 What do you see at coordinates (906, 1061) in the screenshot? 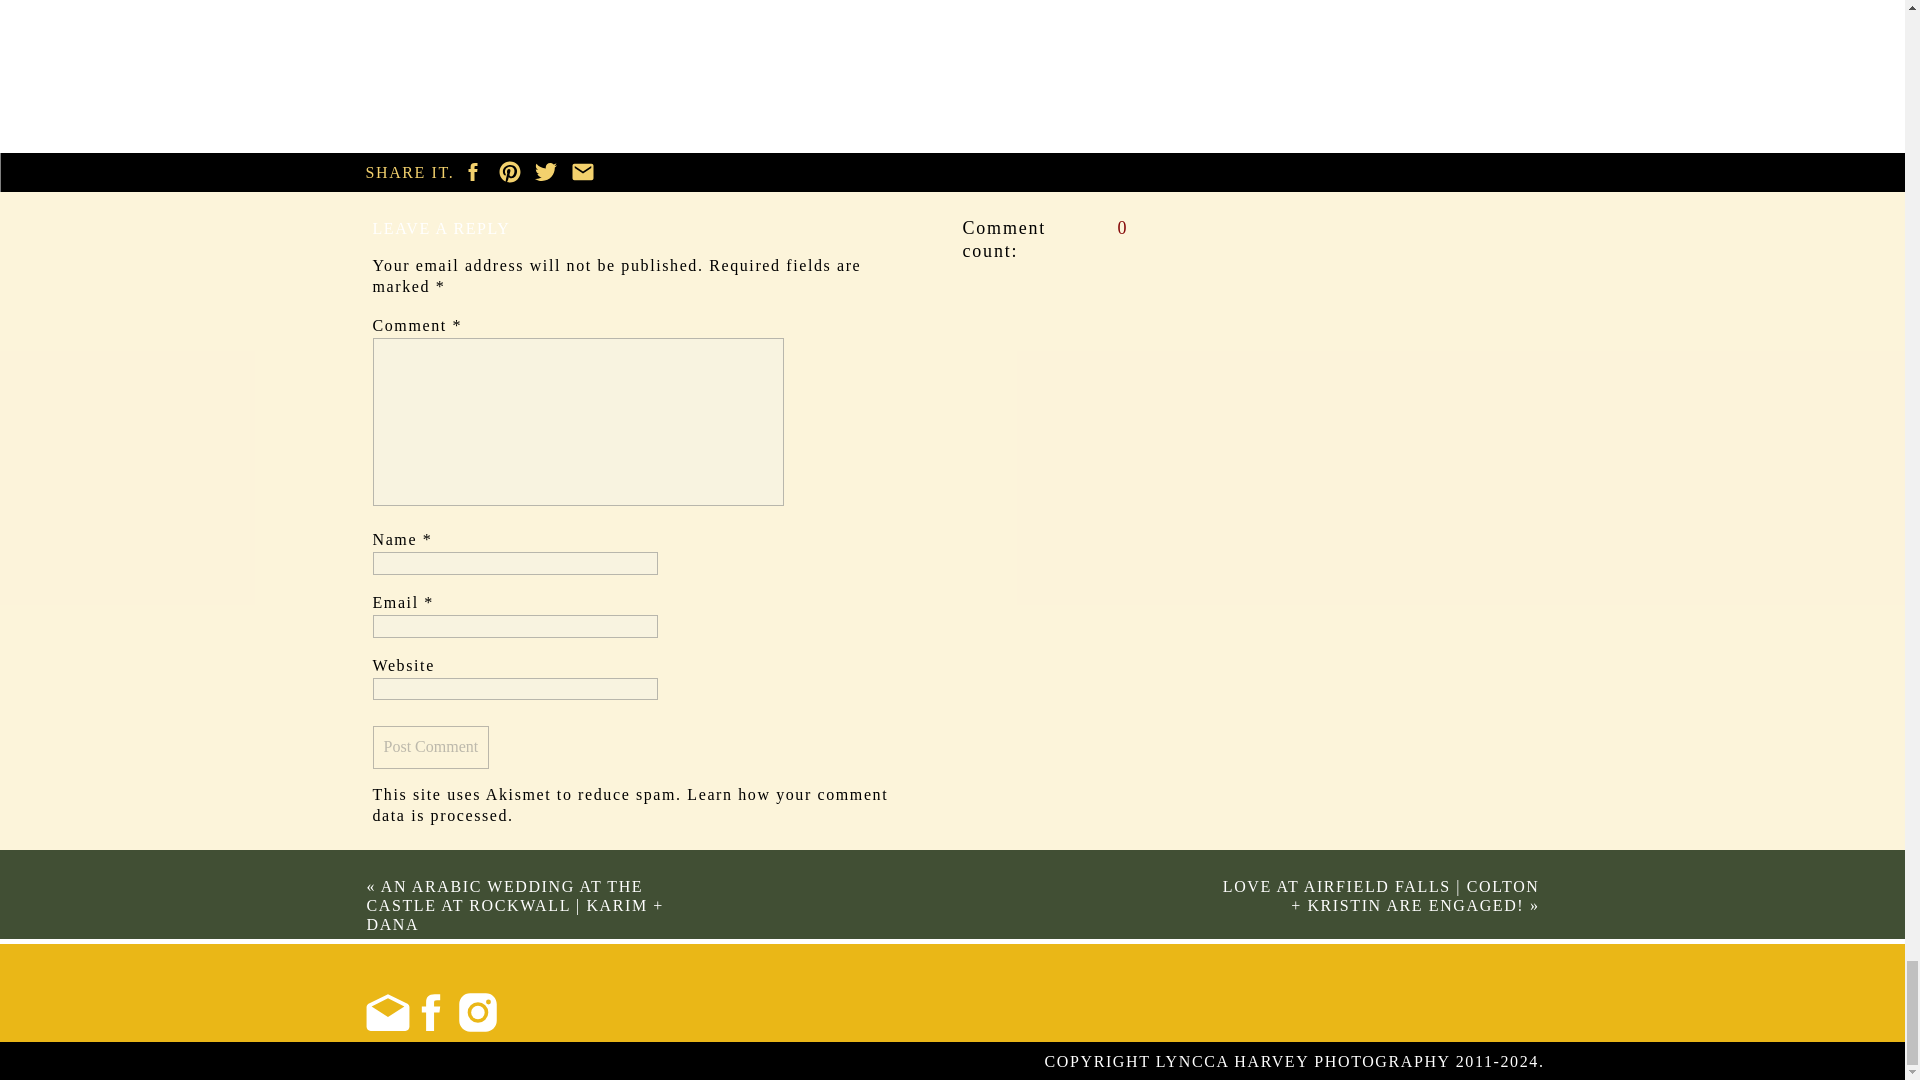
I see `CONTACT` at bounding box center [906, 1061].